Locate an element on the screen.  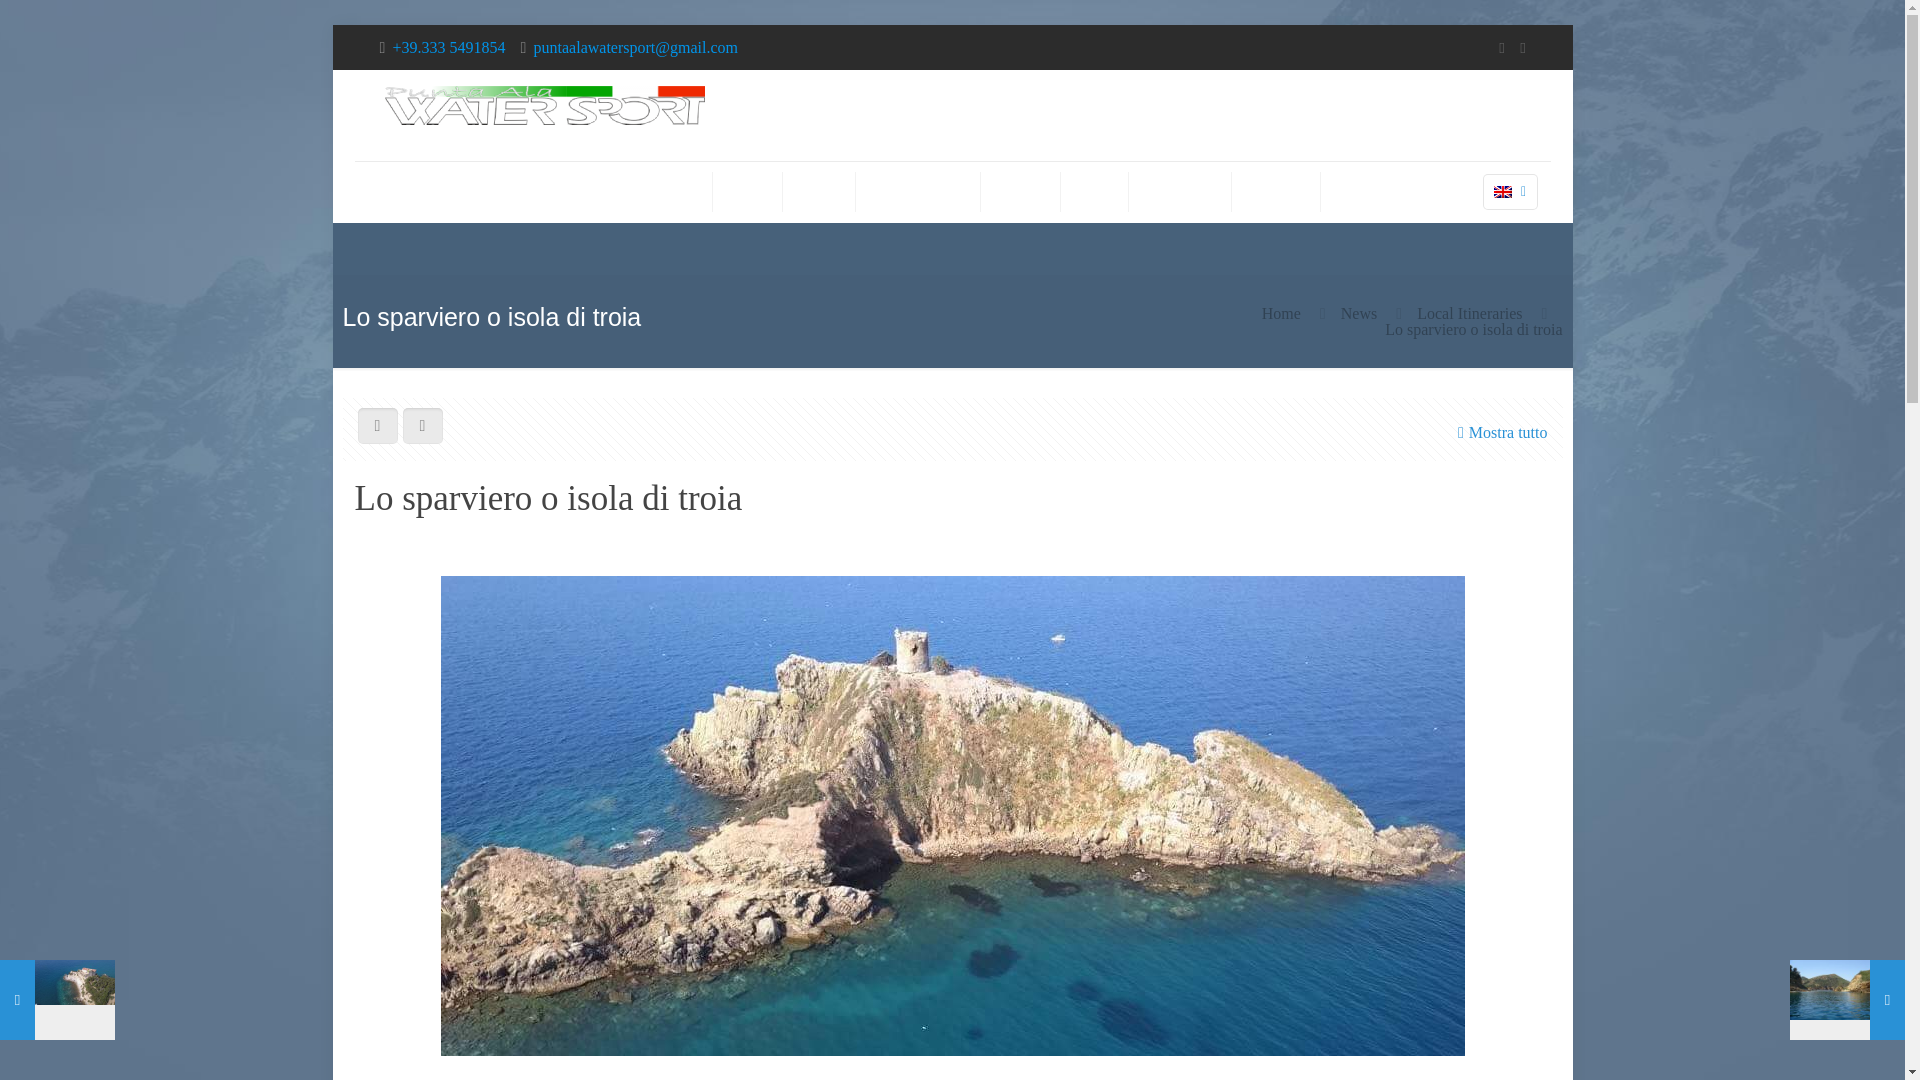
Punta Ala Water Sport is located at coordinates (544, 115).